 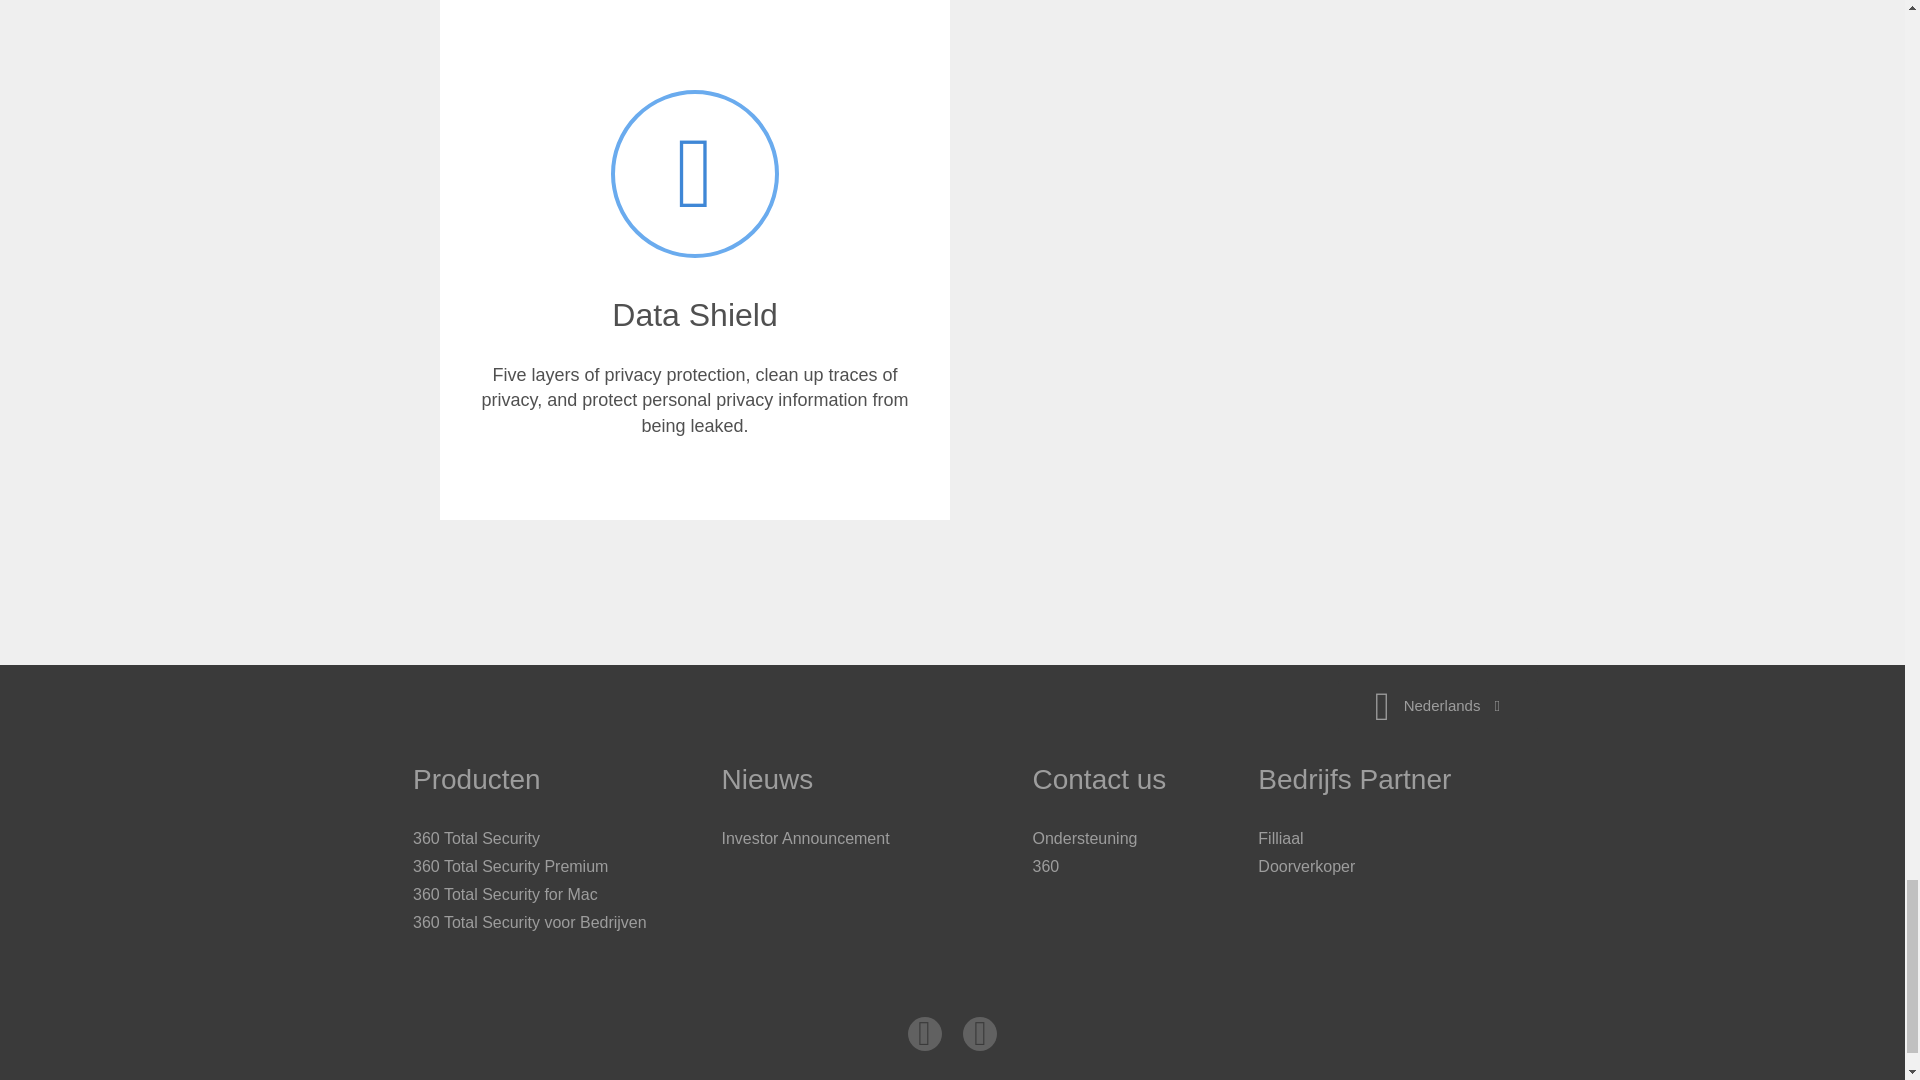 What do you see at coordinates (1438, 706) in the screenshot?
I see `Nederlands` at bounding box center [1438, 706].